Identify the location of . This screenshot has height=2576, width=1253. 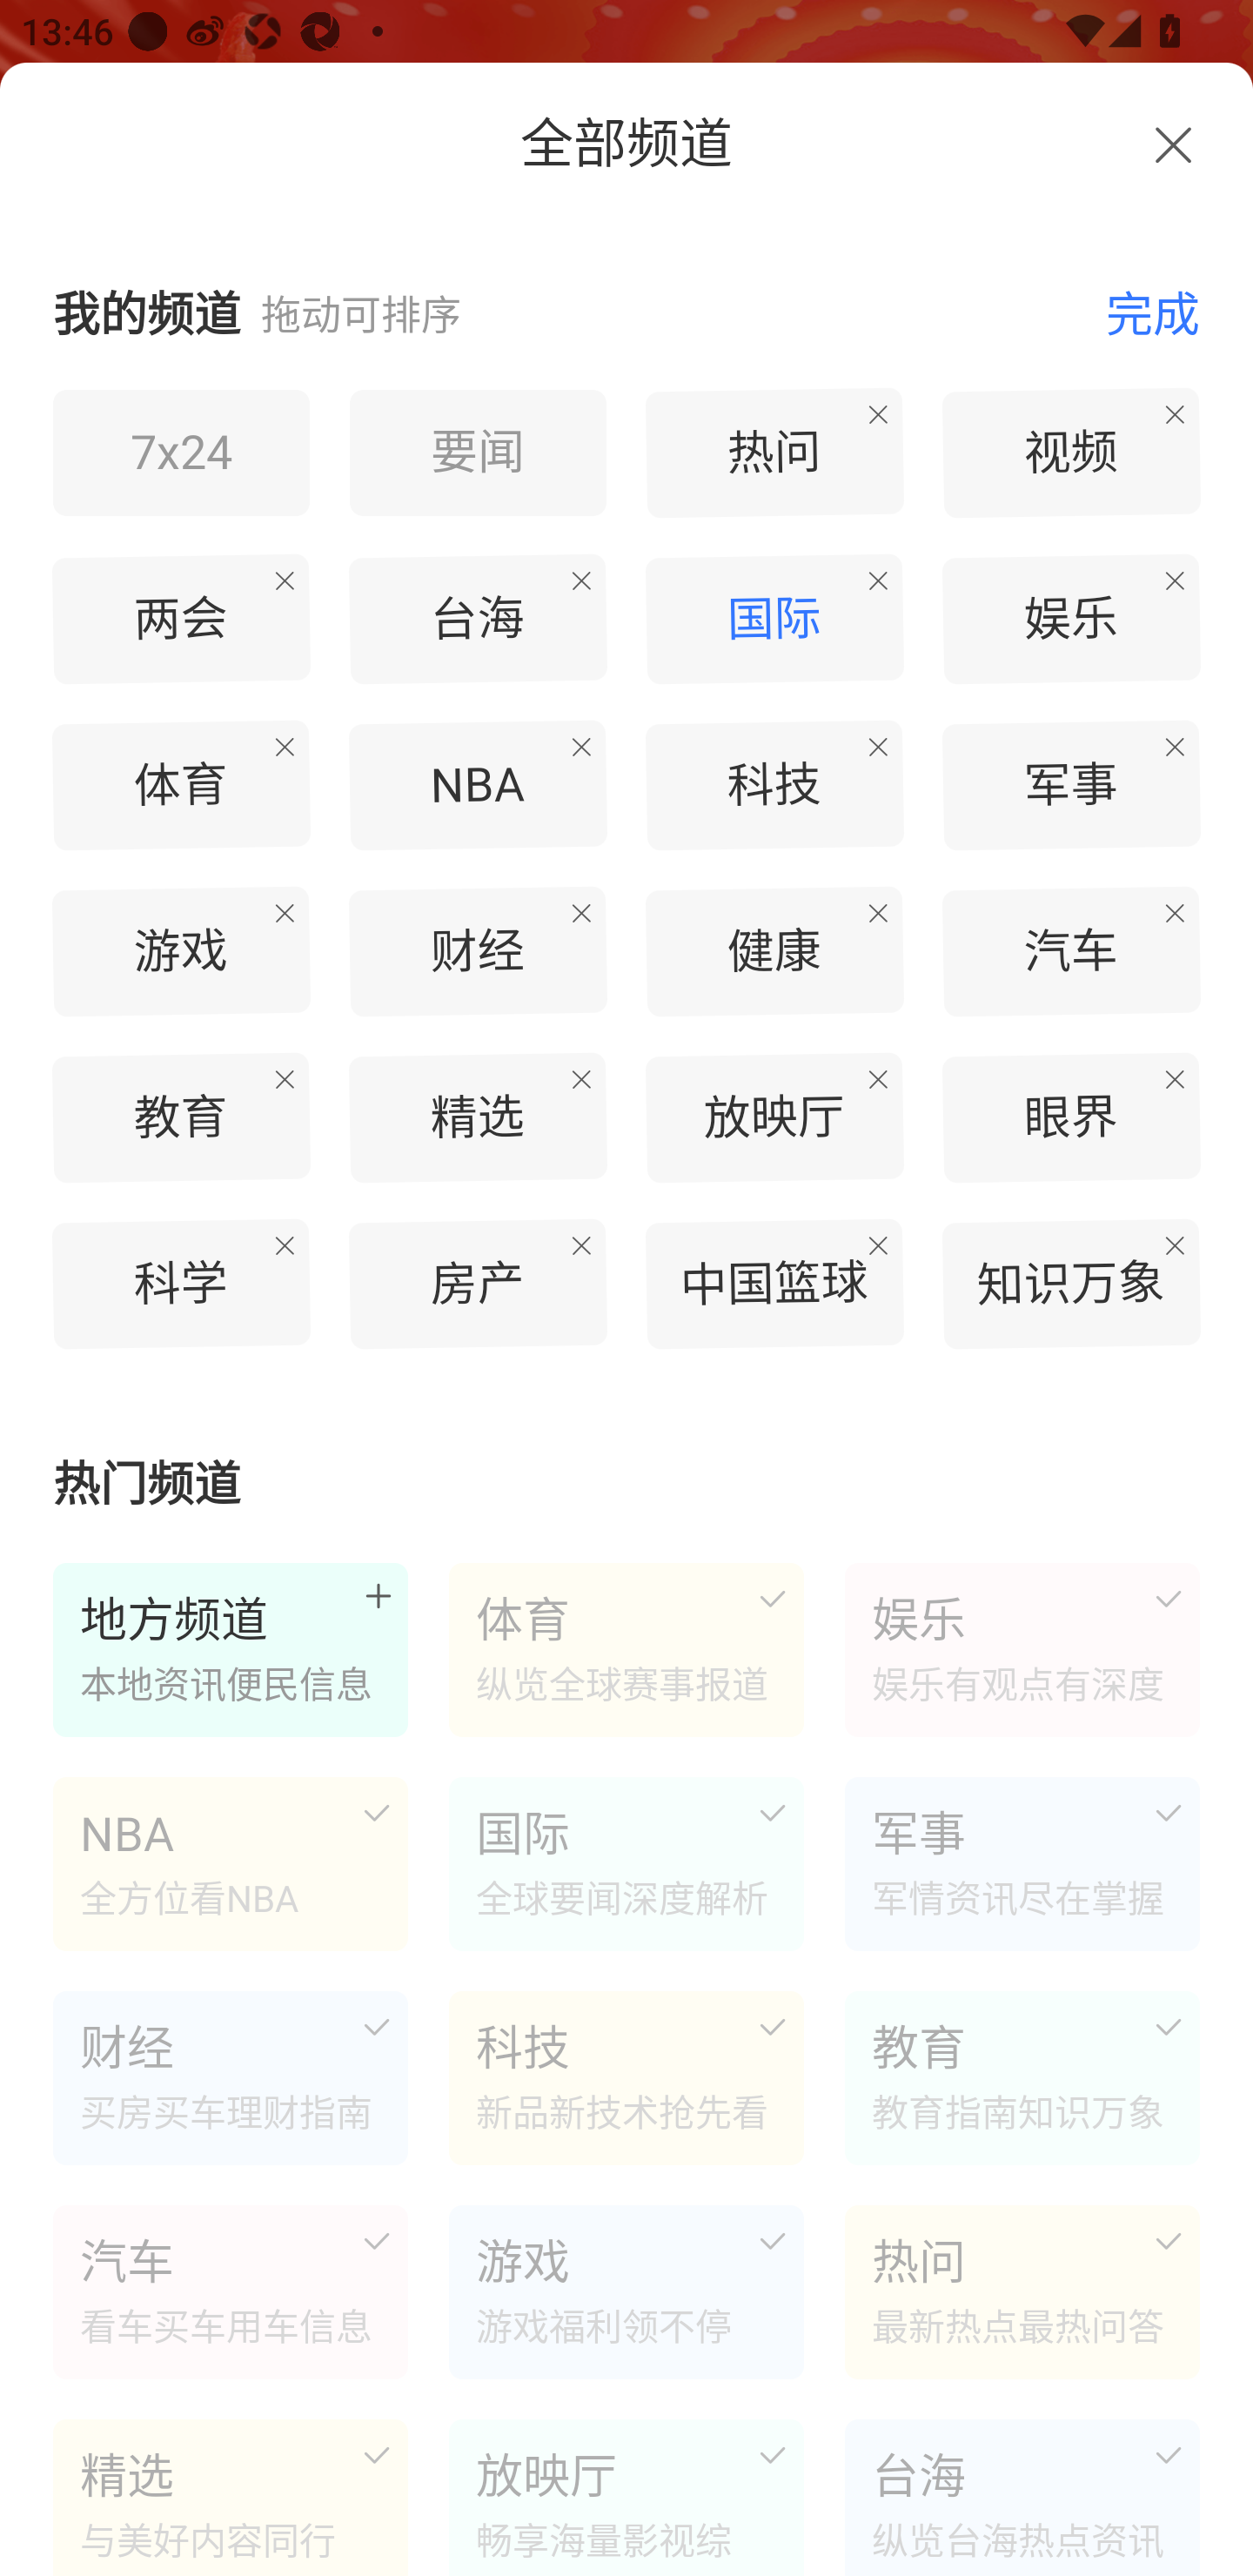
(1173, 144).